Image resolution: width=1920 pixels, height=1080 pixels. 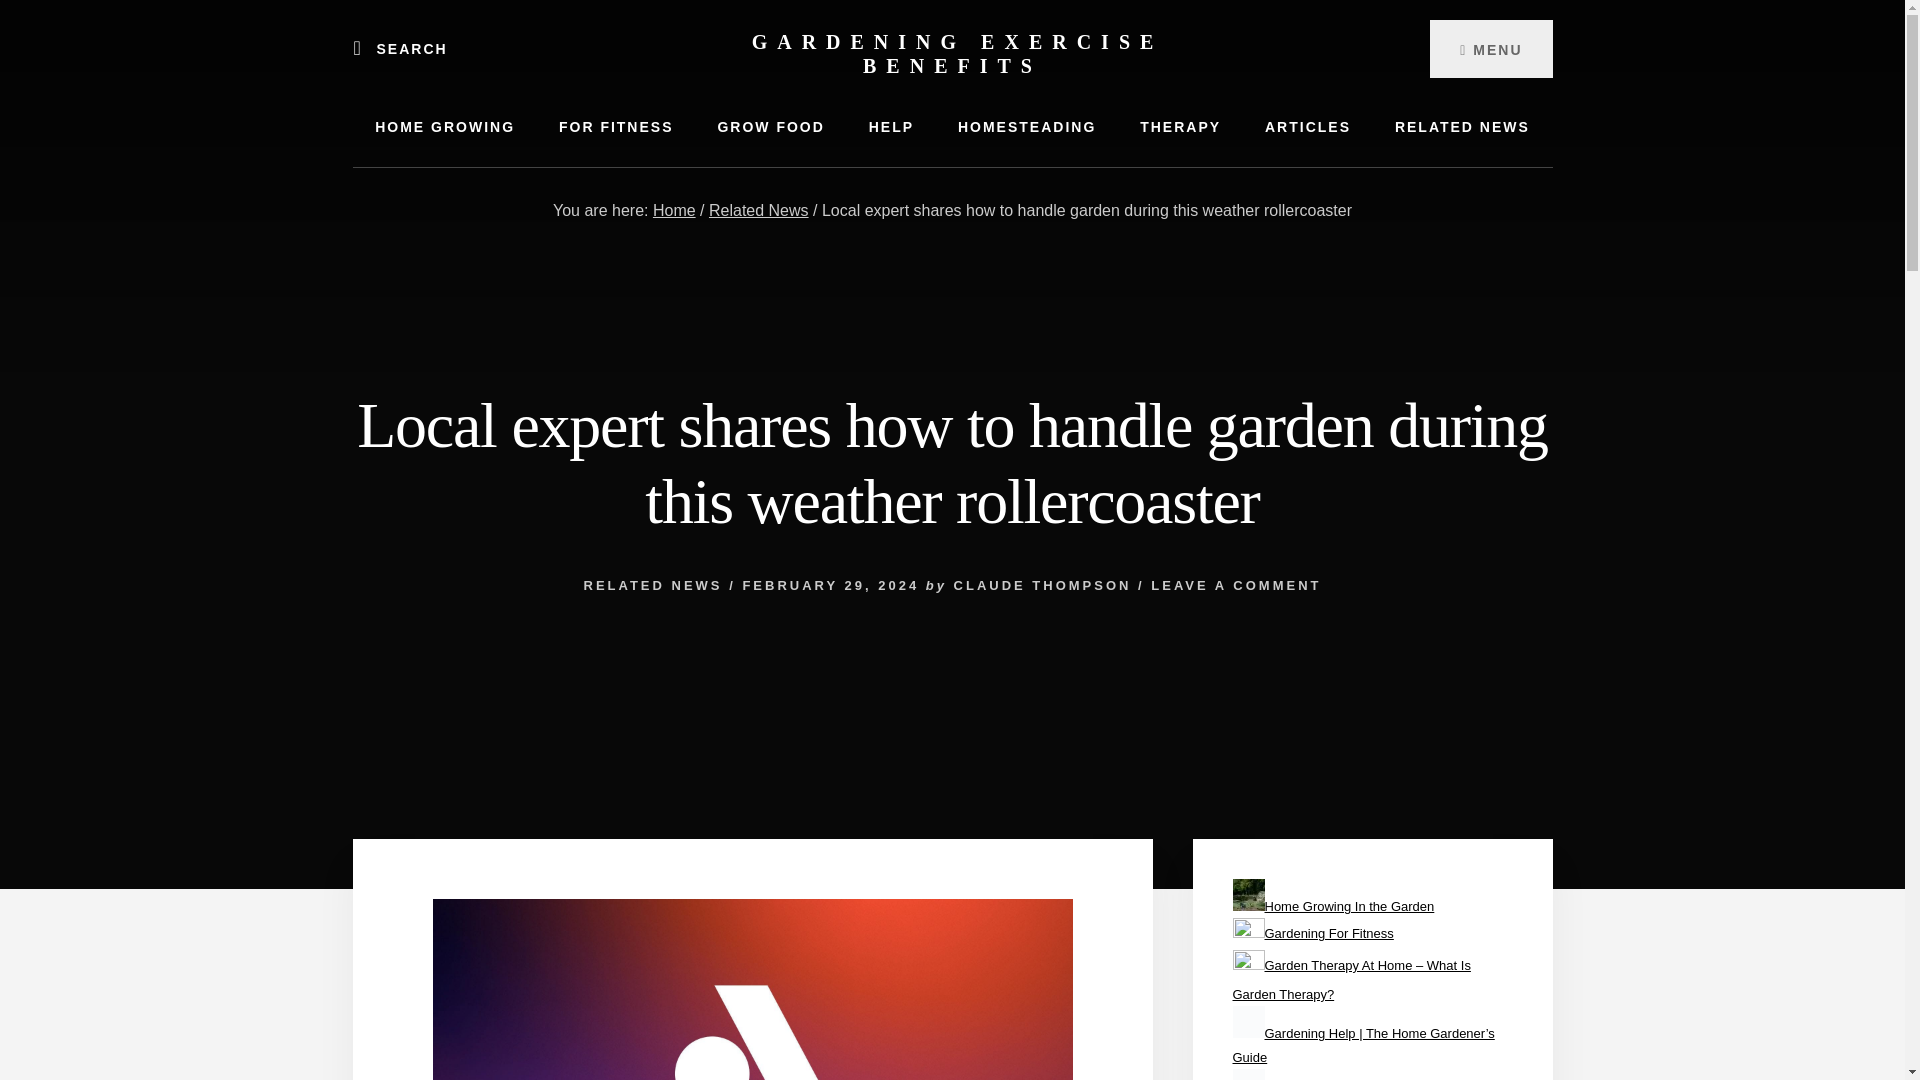 I want to click on Home, so click(x=674, y=210).